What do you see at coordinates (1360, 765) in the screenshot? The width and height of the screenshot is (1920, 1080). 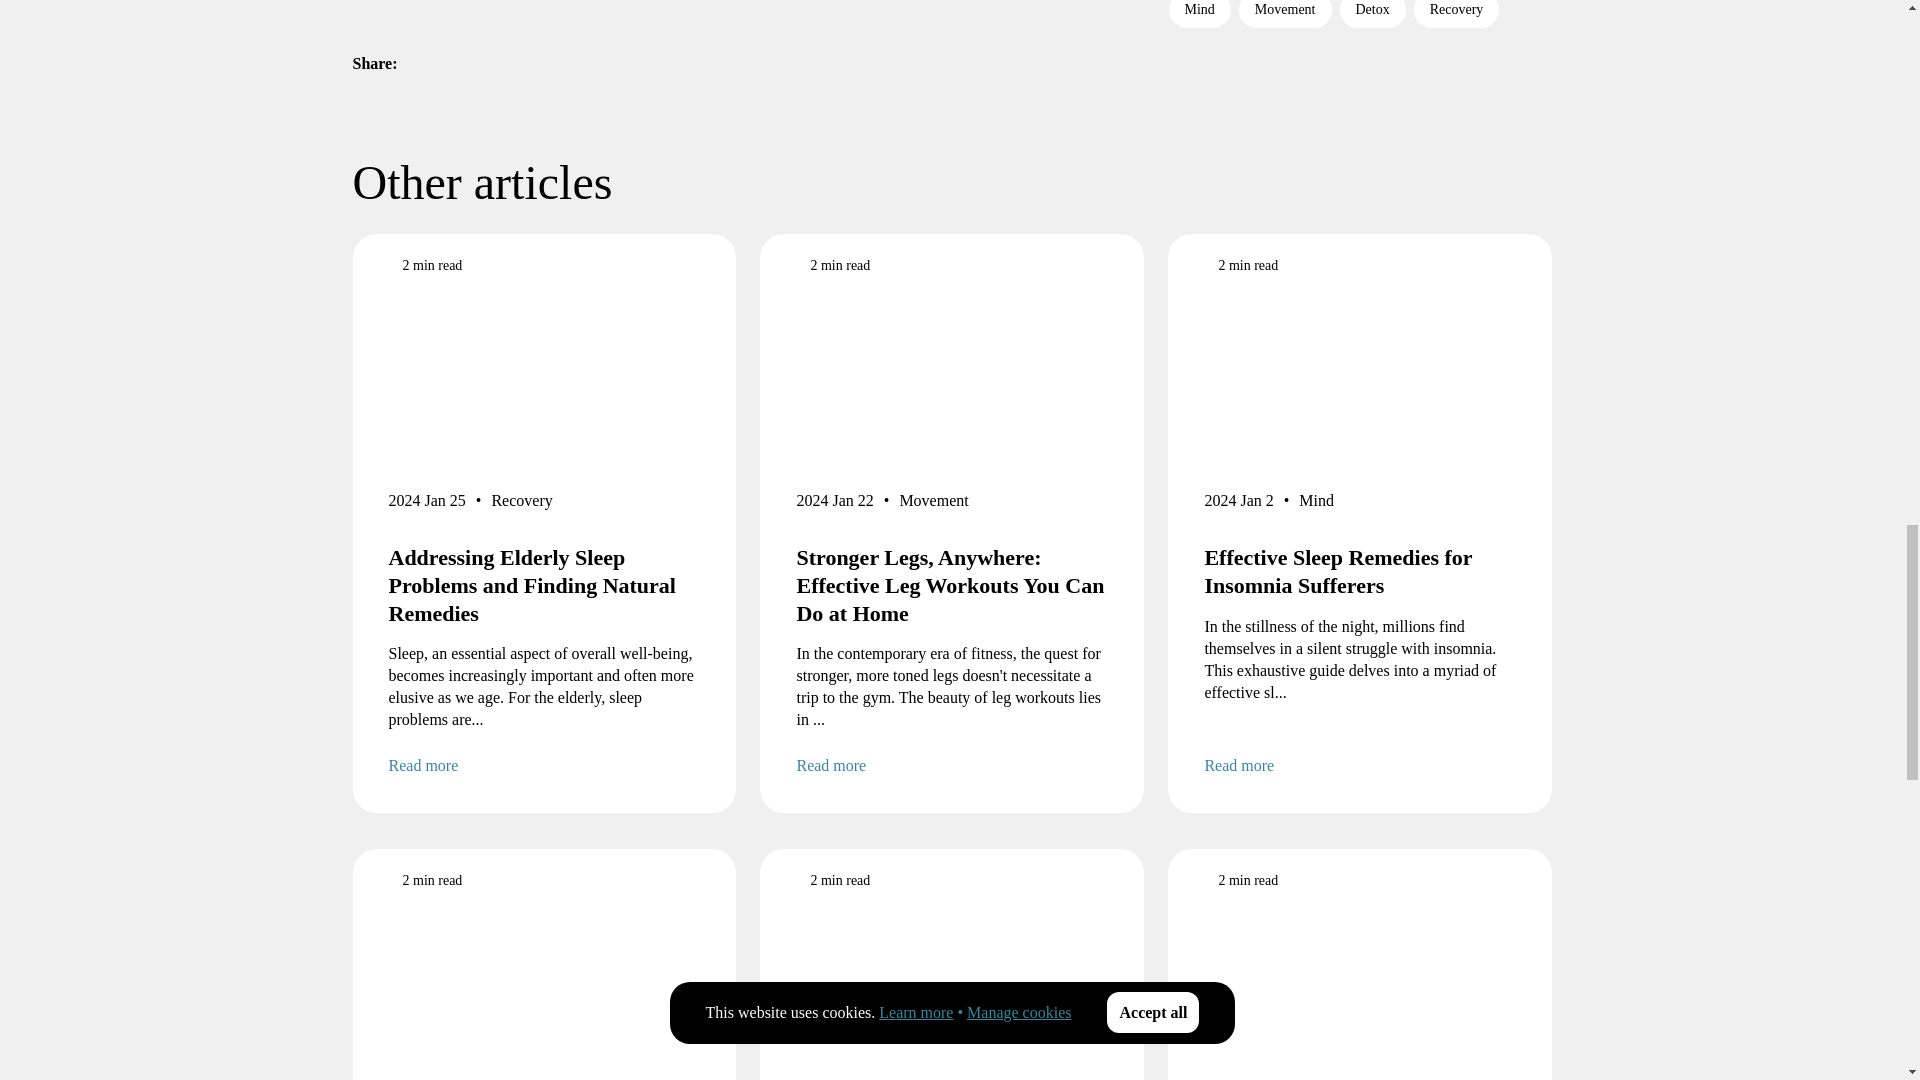 I see `Read more` at bounding box center [1360, 765].